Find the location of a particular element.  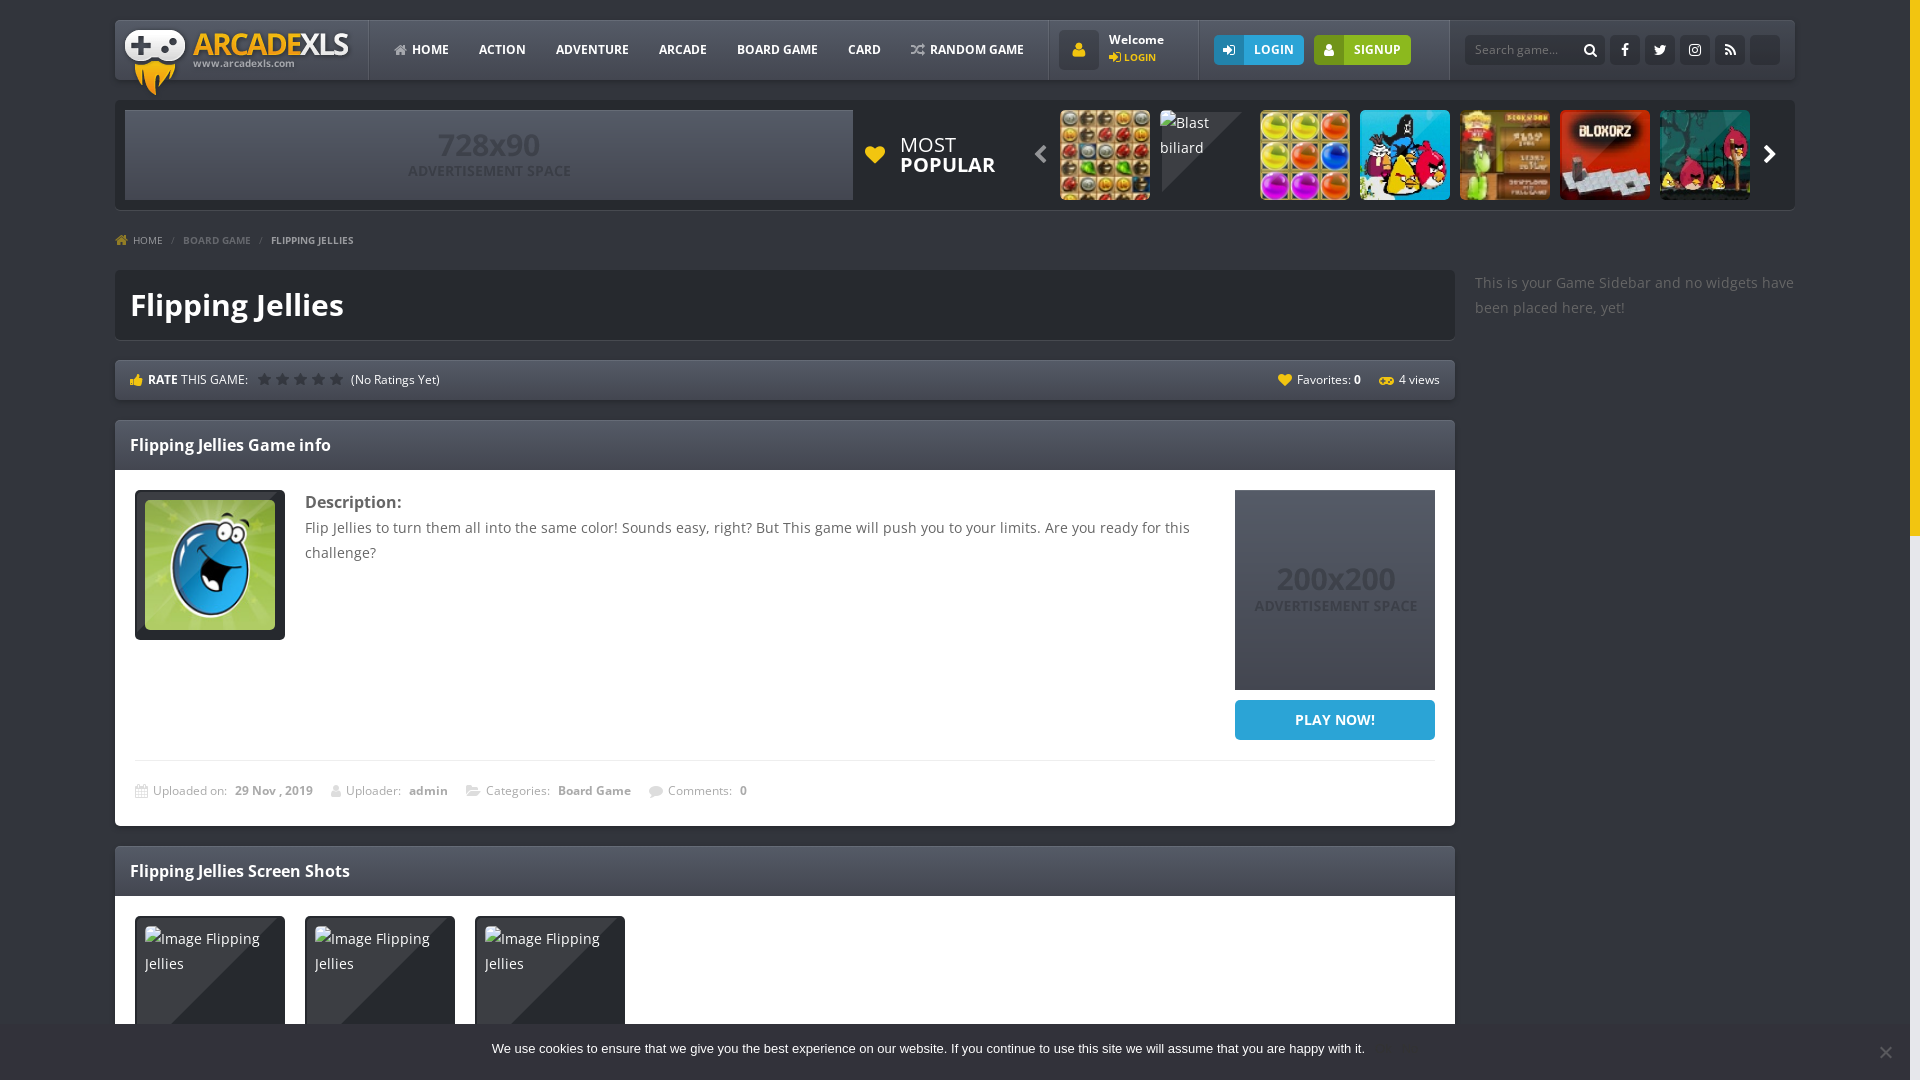

admin is located at coordinates (428, 790).